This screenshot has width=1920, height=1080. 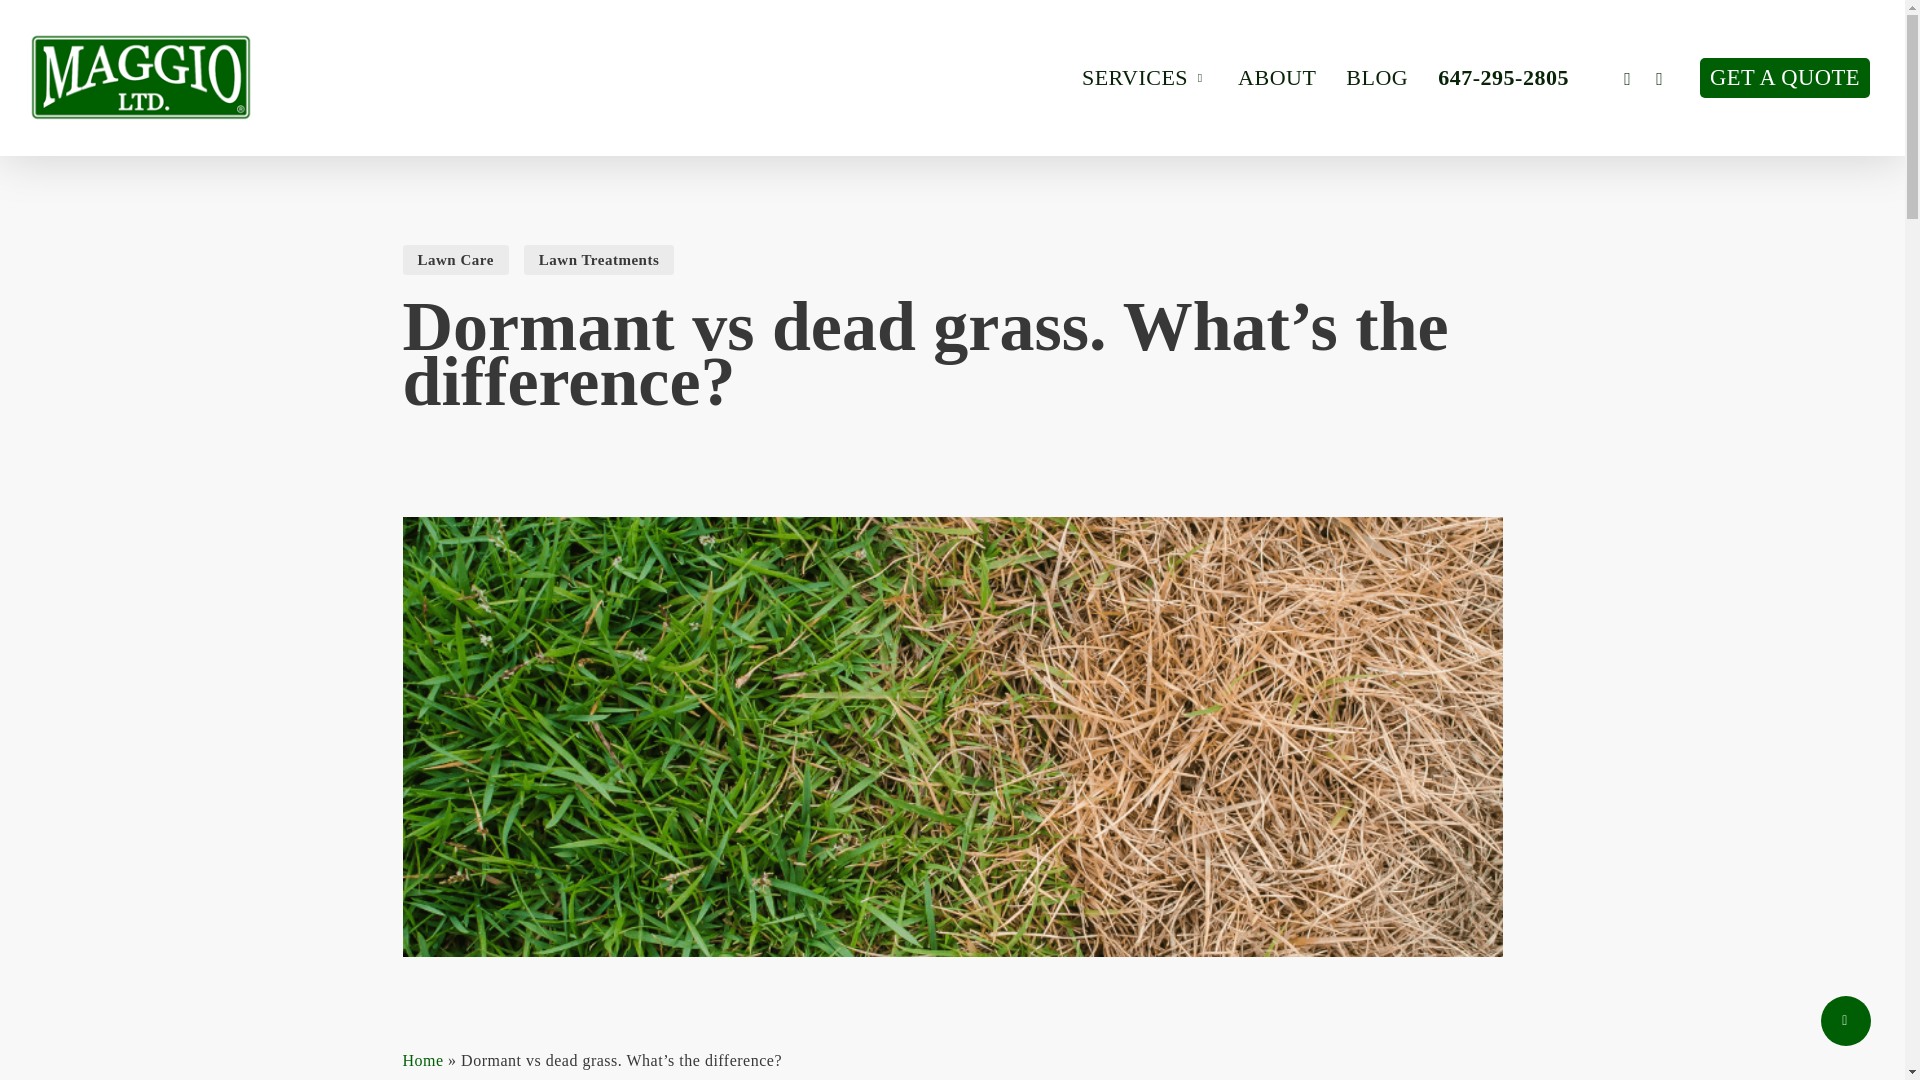 I want to click on BLOG, so click(x=1376, y=78).